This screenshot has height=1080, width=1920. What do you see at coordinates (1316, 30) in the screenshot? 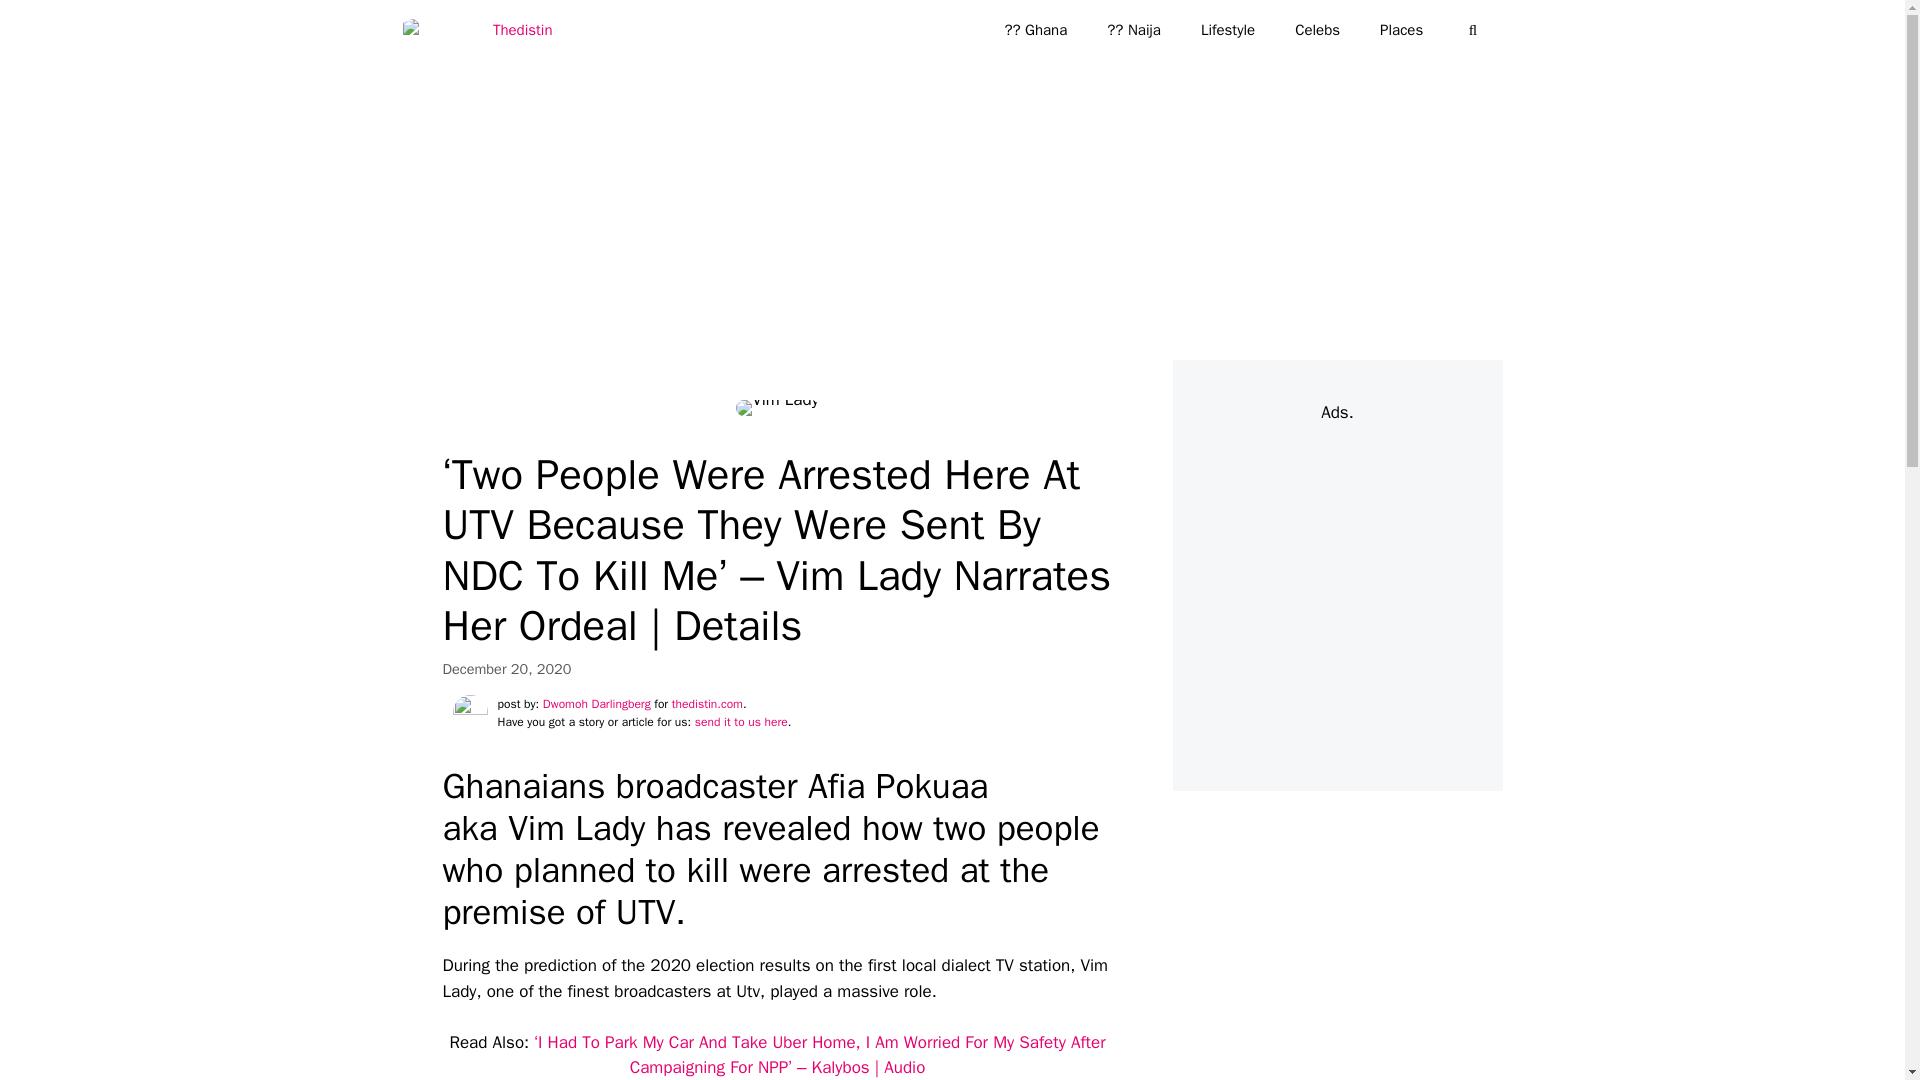
I see `Celebs` at bounding box center [1316, 30].